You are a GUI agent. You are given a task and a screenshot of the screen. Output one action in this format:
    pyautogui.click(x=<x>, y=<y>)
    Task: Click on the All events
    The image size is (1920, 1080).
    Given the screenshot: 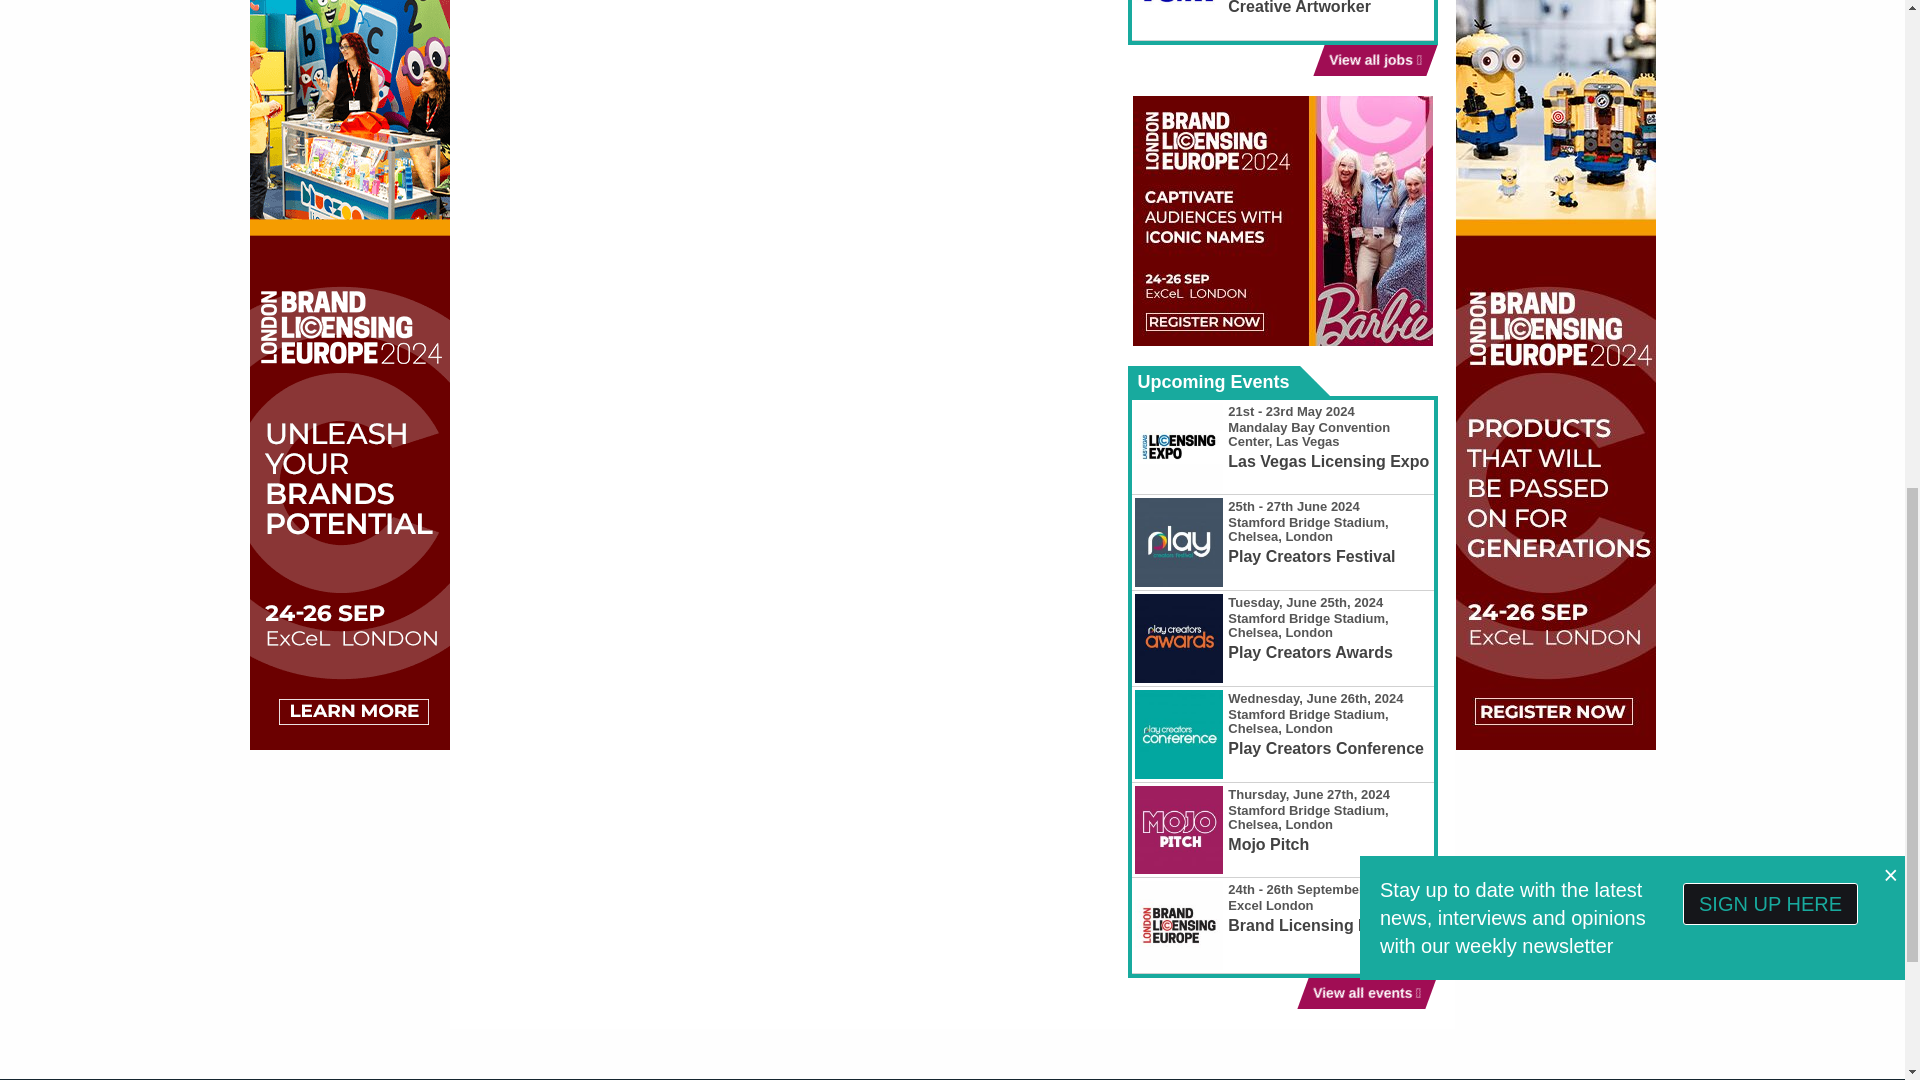 What is the action you would take?
    pyautogui.click(x=1360, y=993)
    